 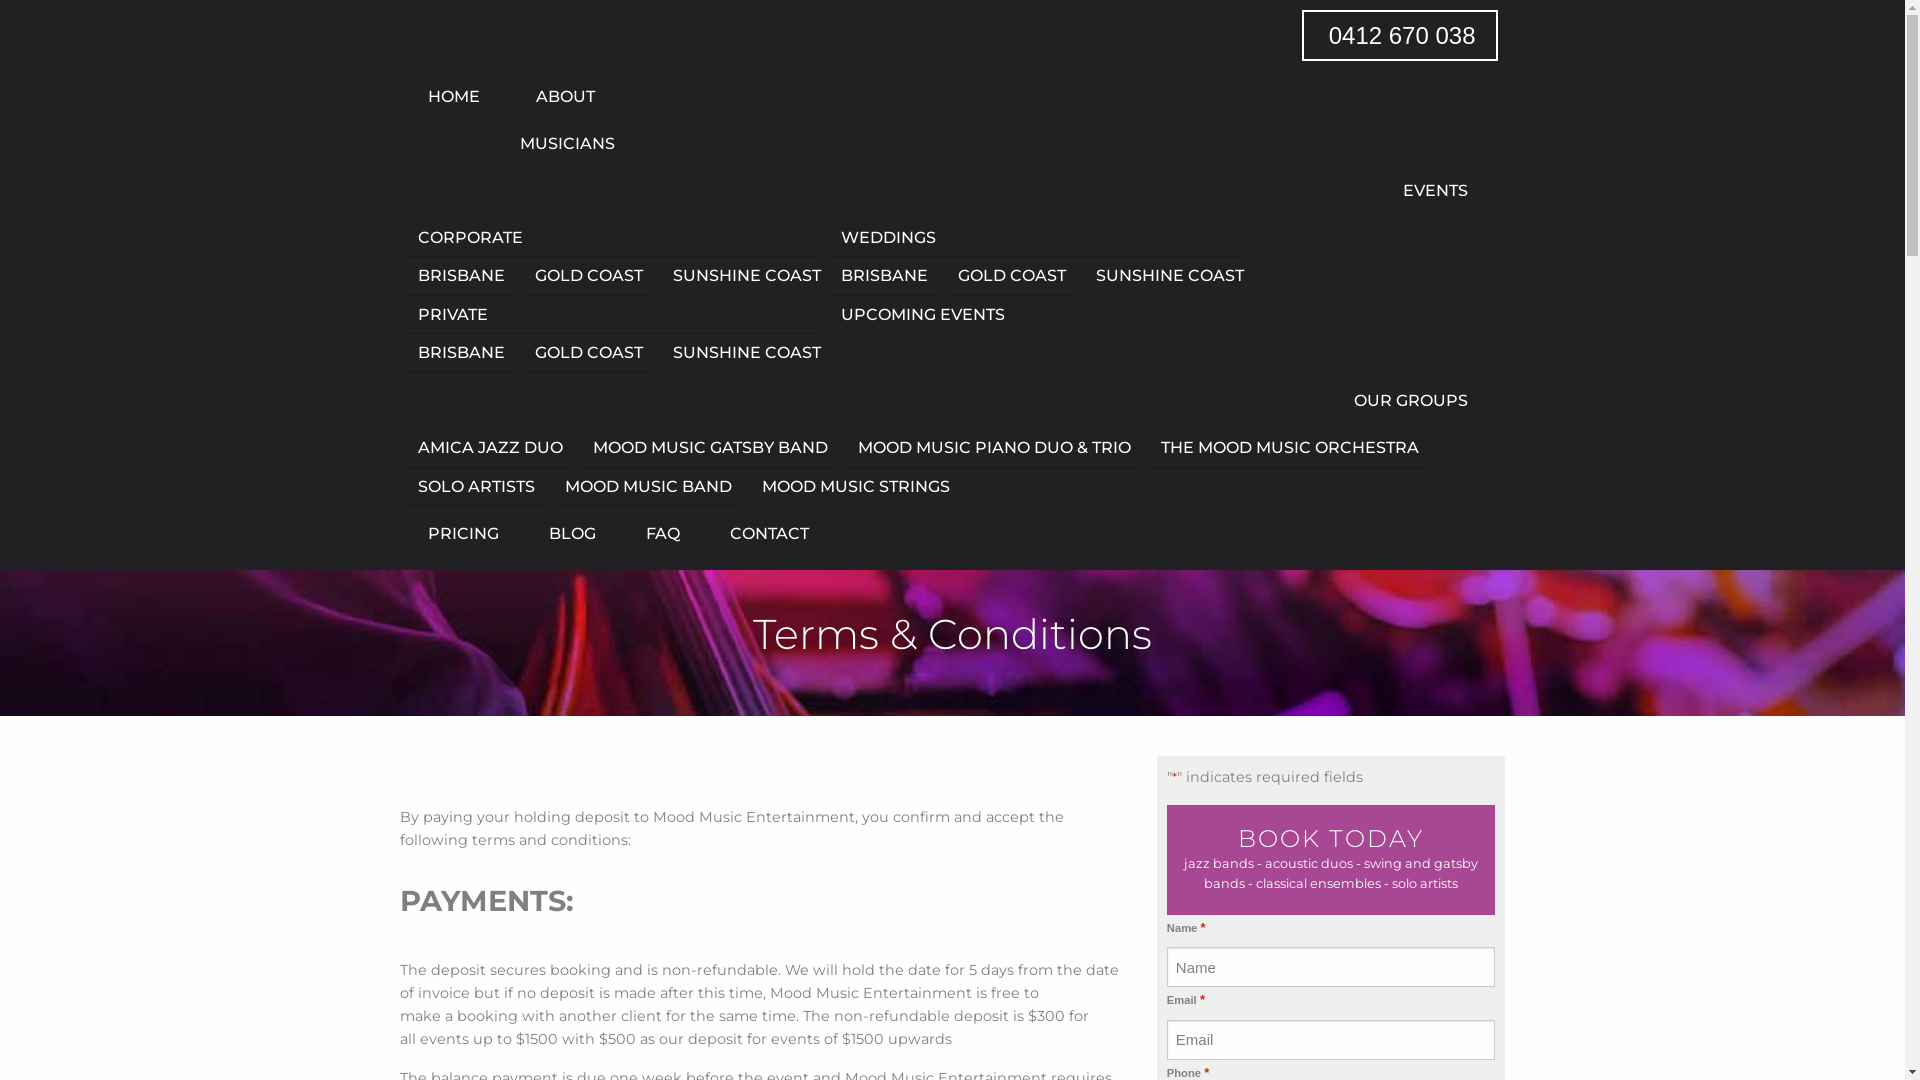 What do you see at coordinates (710, 448) in the screenshot?
I see `MOOD MUSIC GATSBY BAND` at bounding box center [710, 448].